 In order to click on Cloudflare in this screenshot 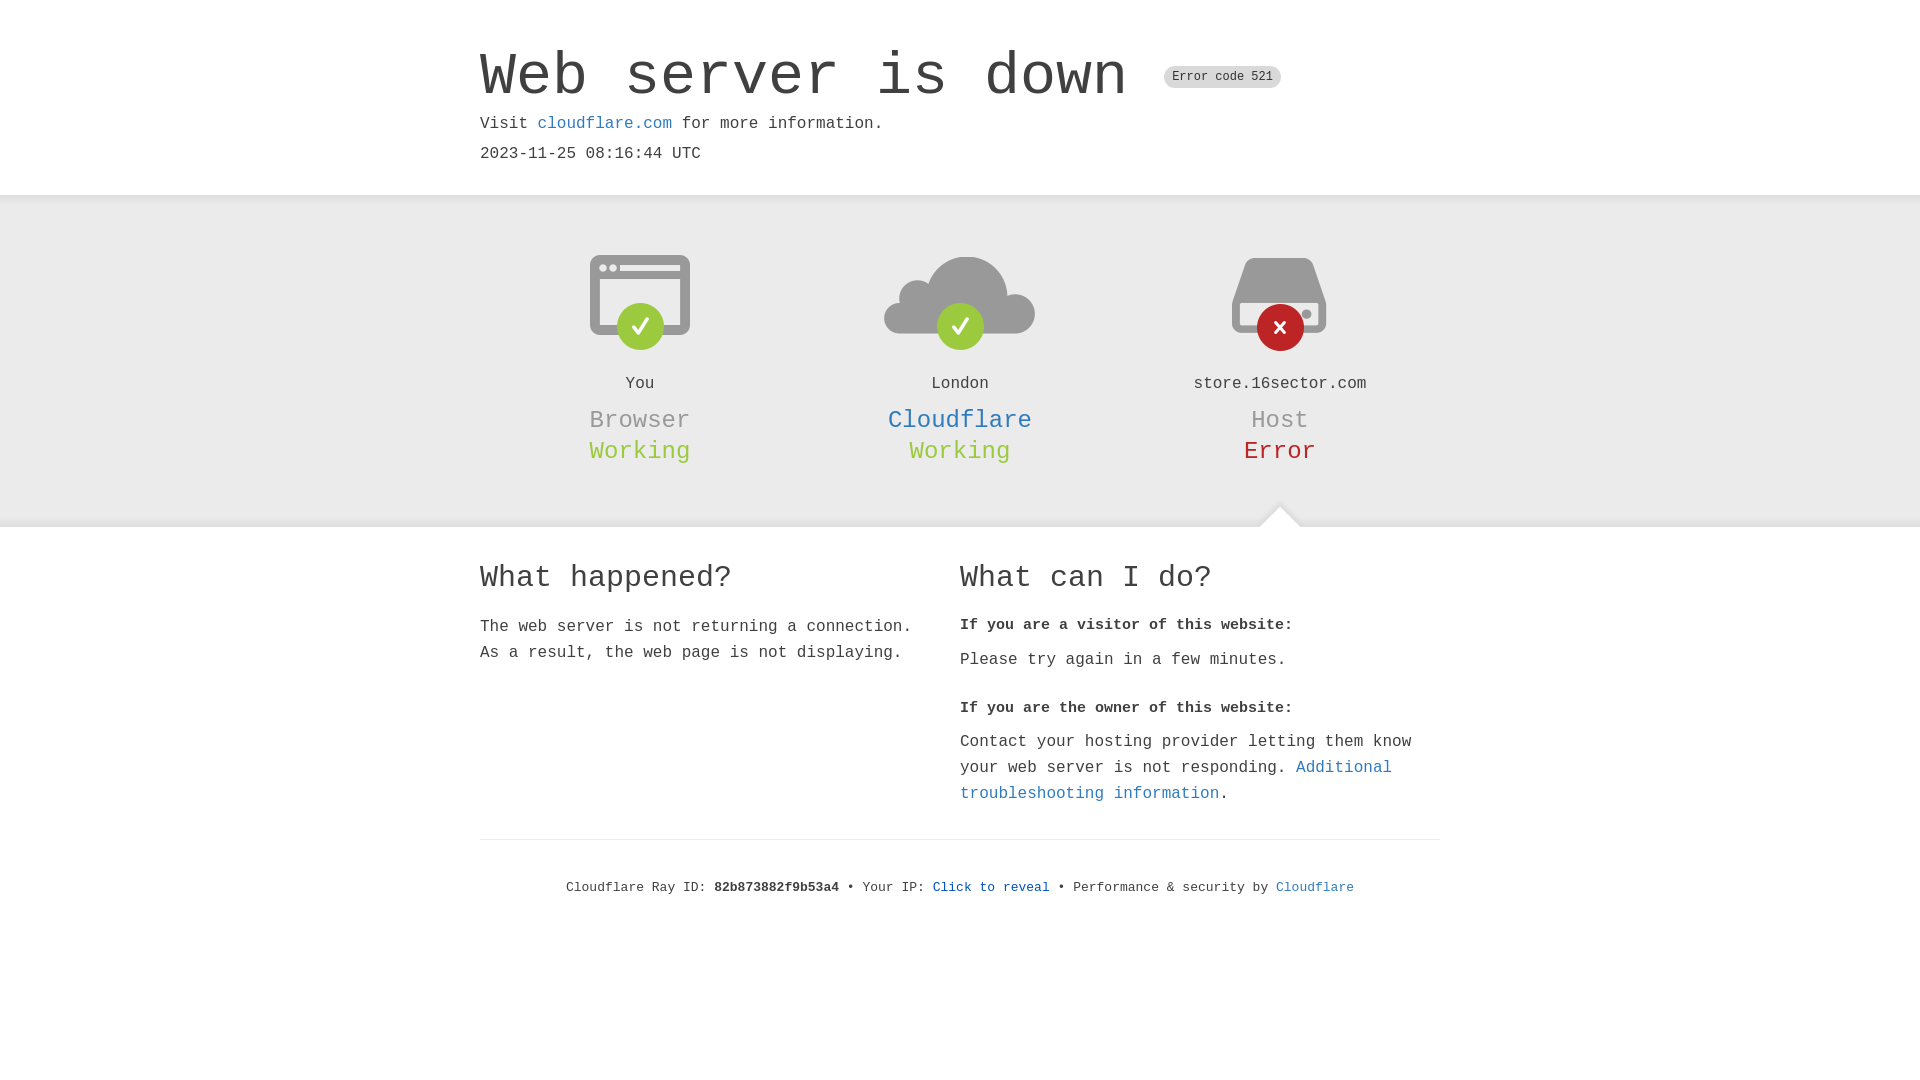, I will do `click(960, 420)`.